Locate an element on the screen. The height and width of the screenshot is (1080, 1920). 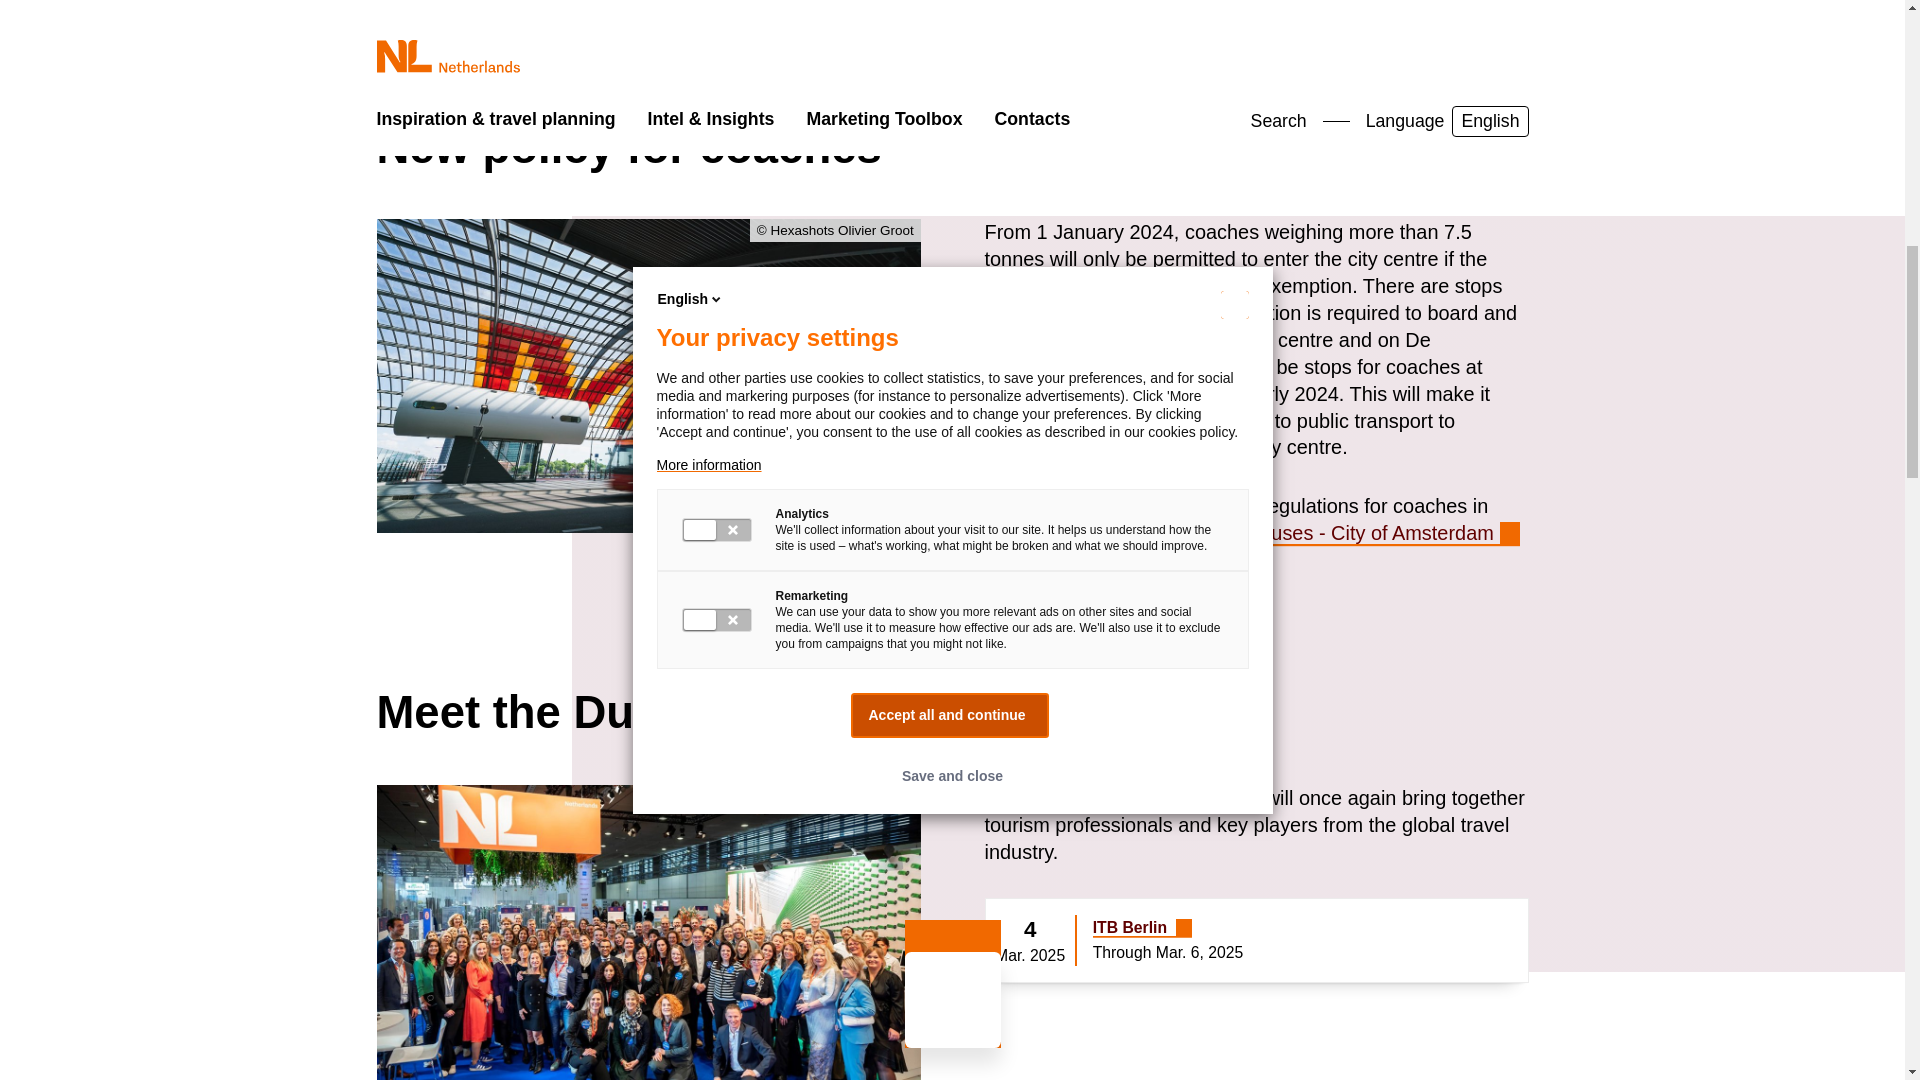
Bus station Amsterdam Centraal is located at coordinates (648, 376).